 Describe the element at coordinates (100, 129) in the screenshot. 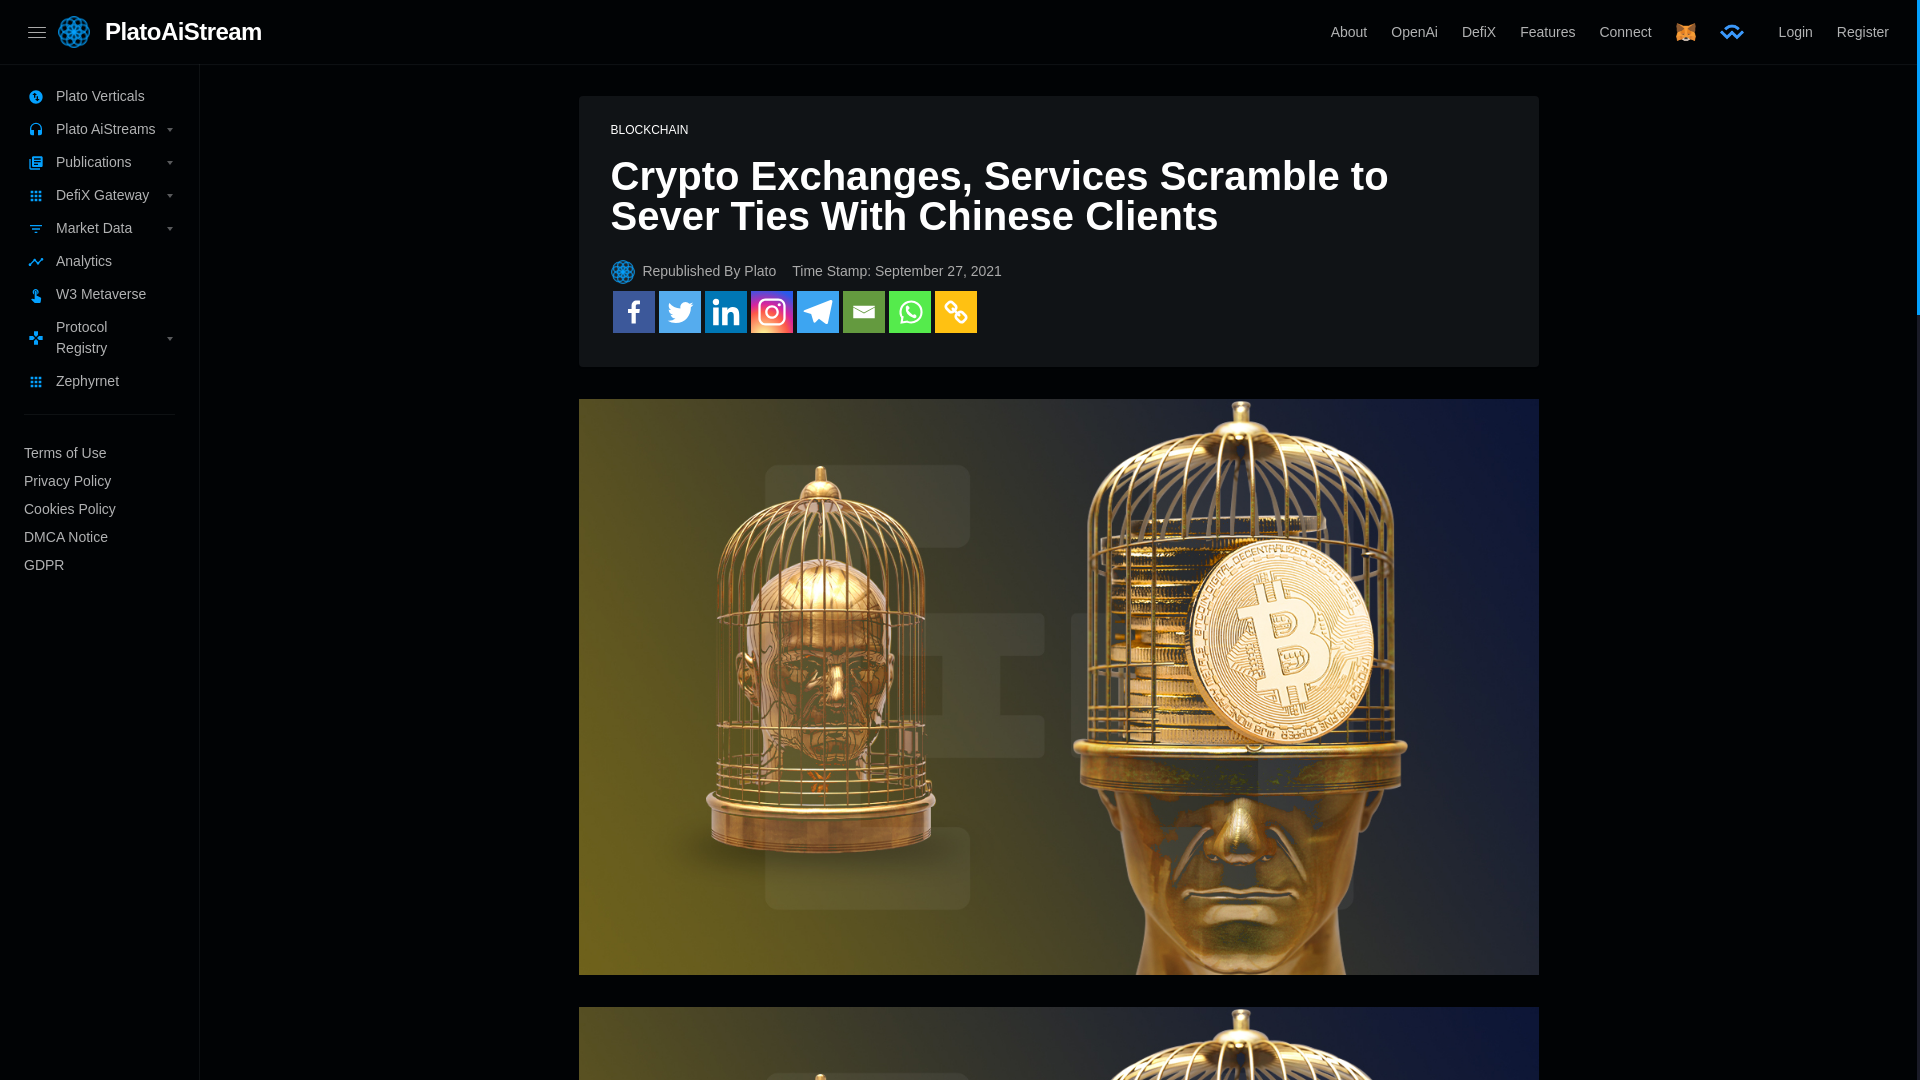

I see `Plato AiStreams` at that location.